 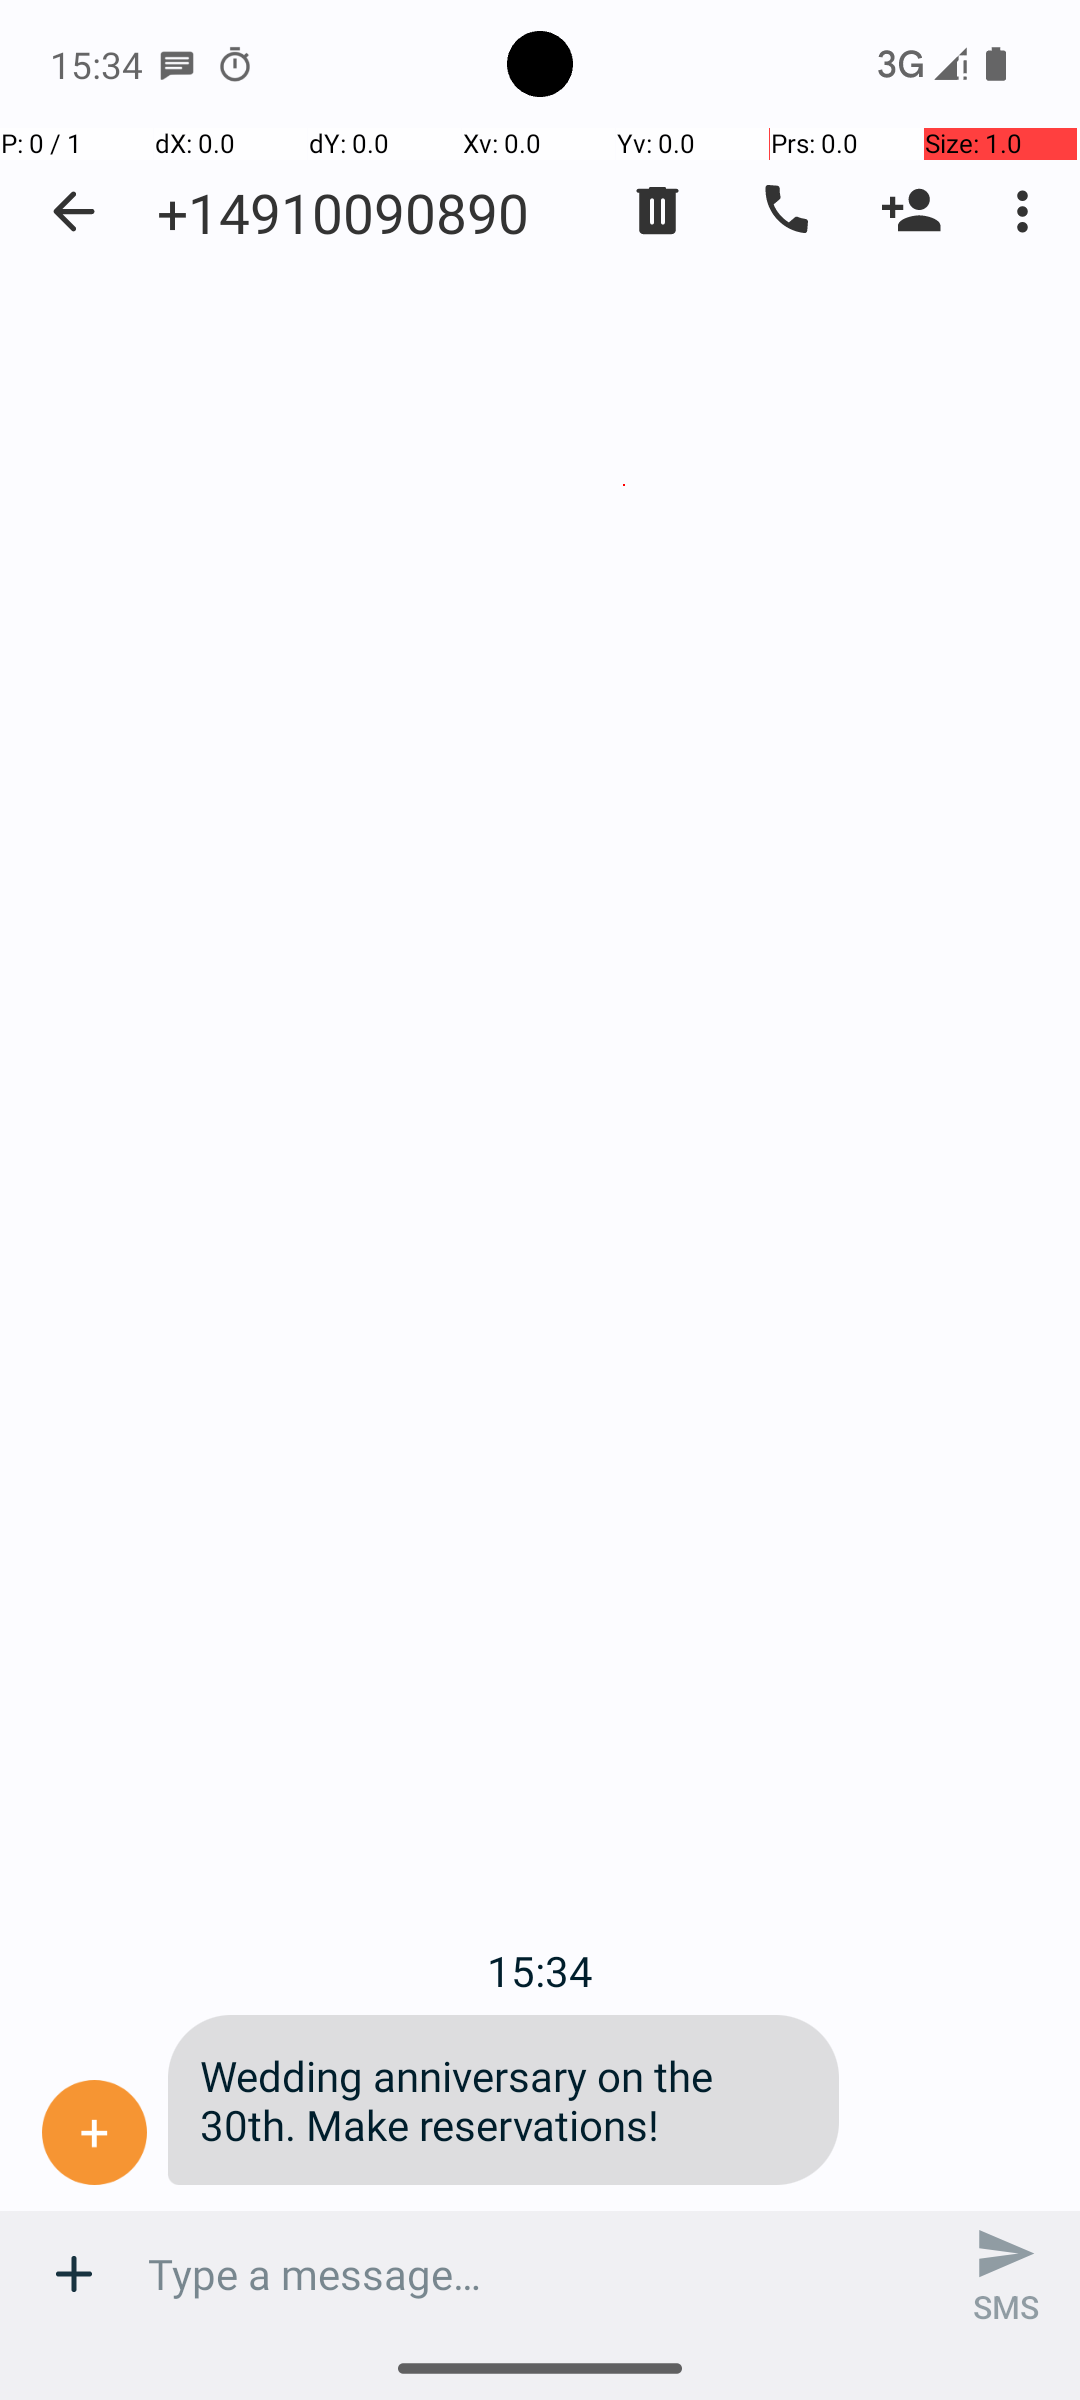 What do you see at coordinates (343, 212) in the screenshot?
I see `+14910090890` at bounding box center [343, 212].